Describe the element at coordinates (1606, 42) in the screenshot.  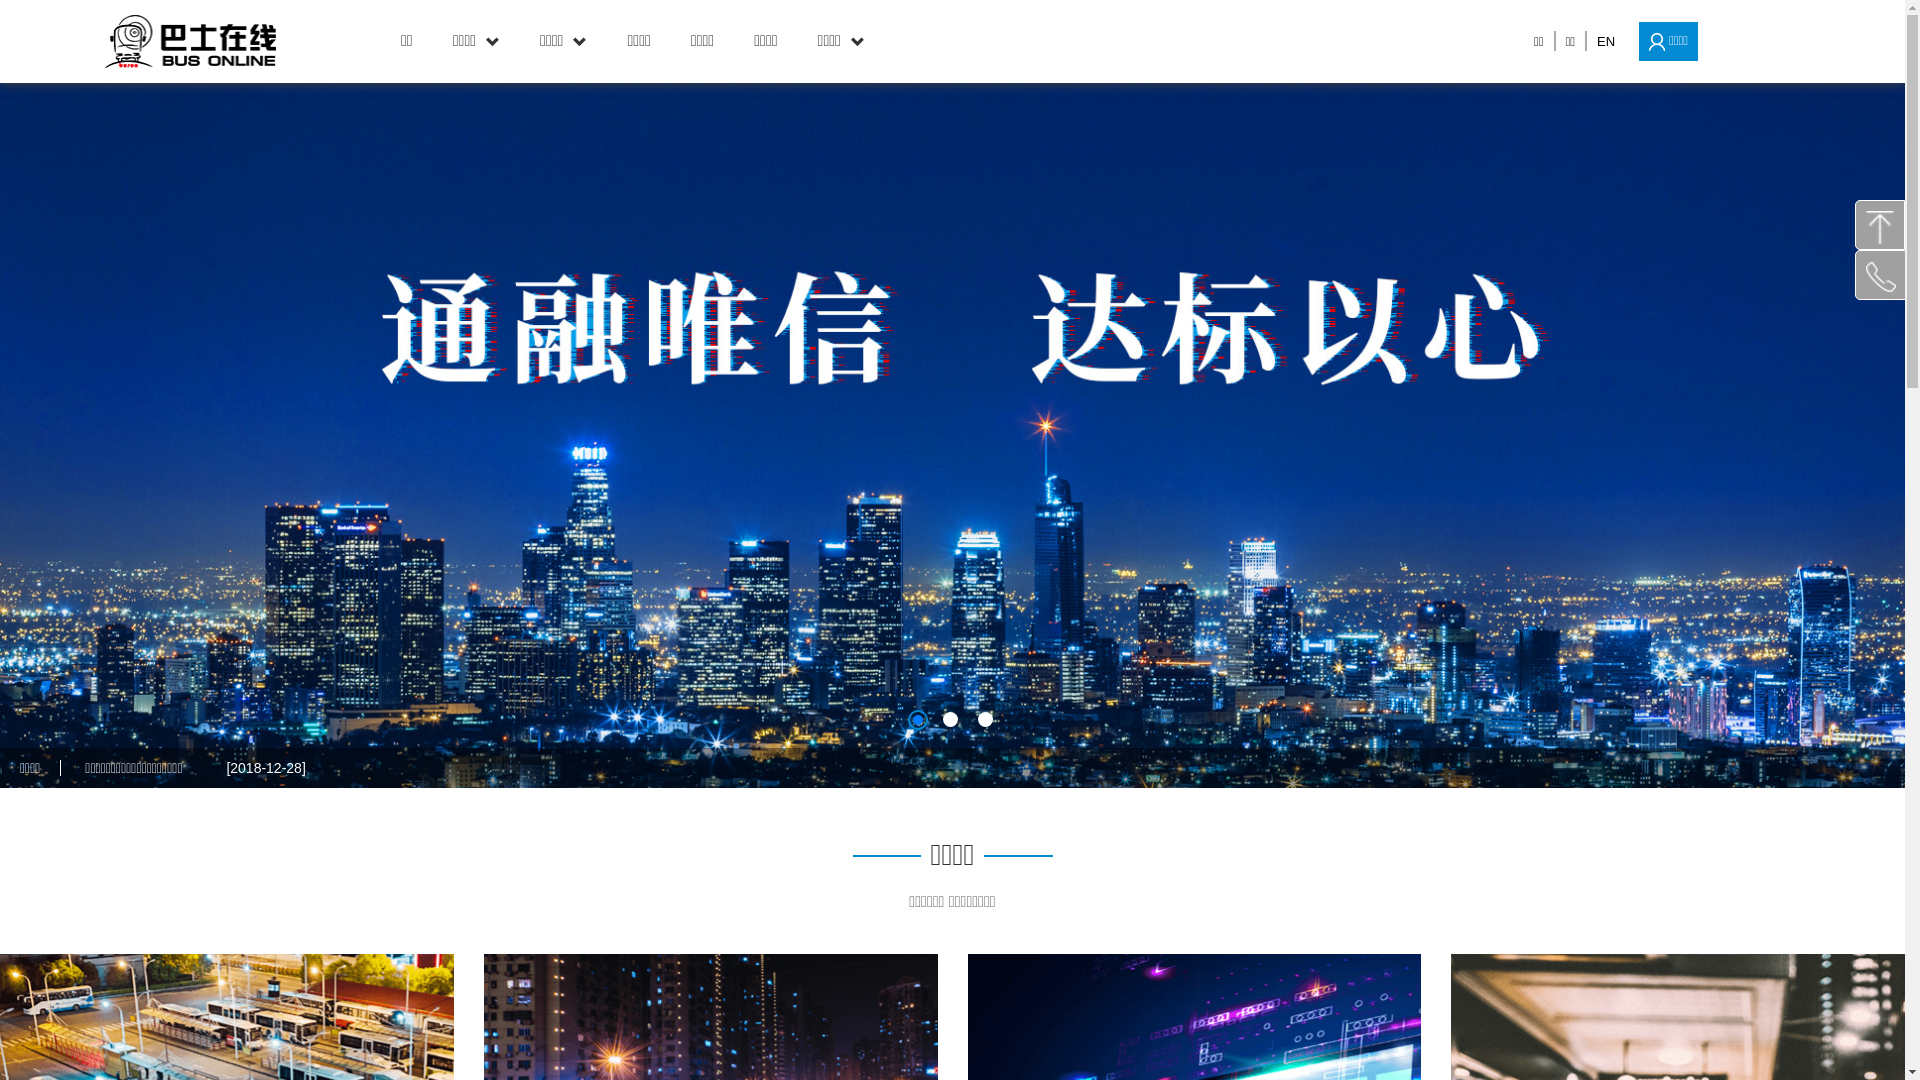
I see `EN` at that location.